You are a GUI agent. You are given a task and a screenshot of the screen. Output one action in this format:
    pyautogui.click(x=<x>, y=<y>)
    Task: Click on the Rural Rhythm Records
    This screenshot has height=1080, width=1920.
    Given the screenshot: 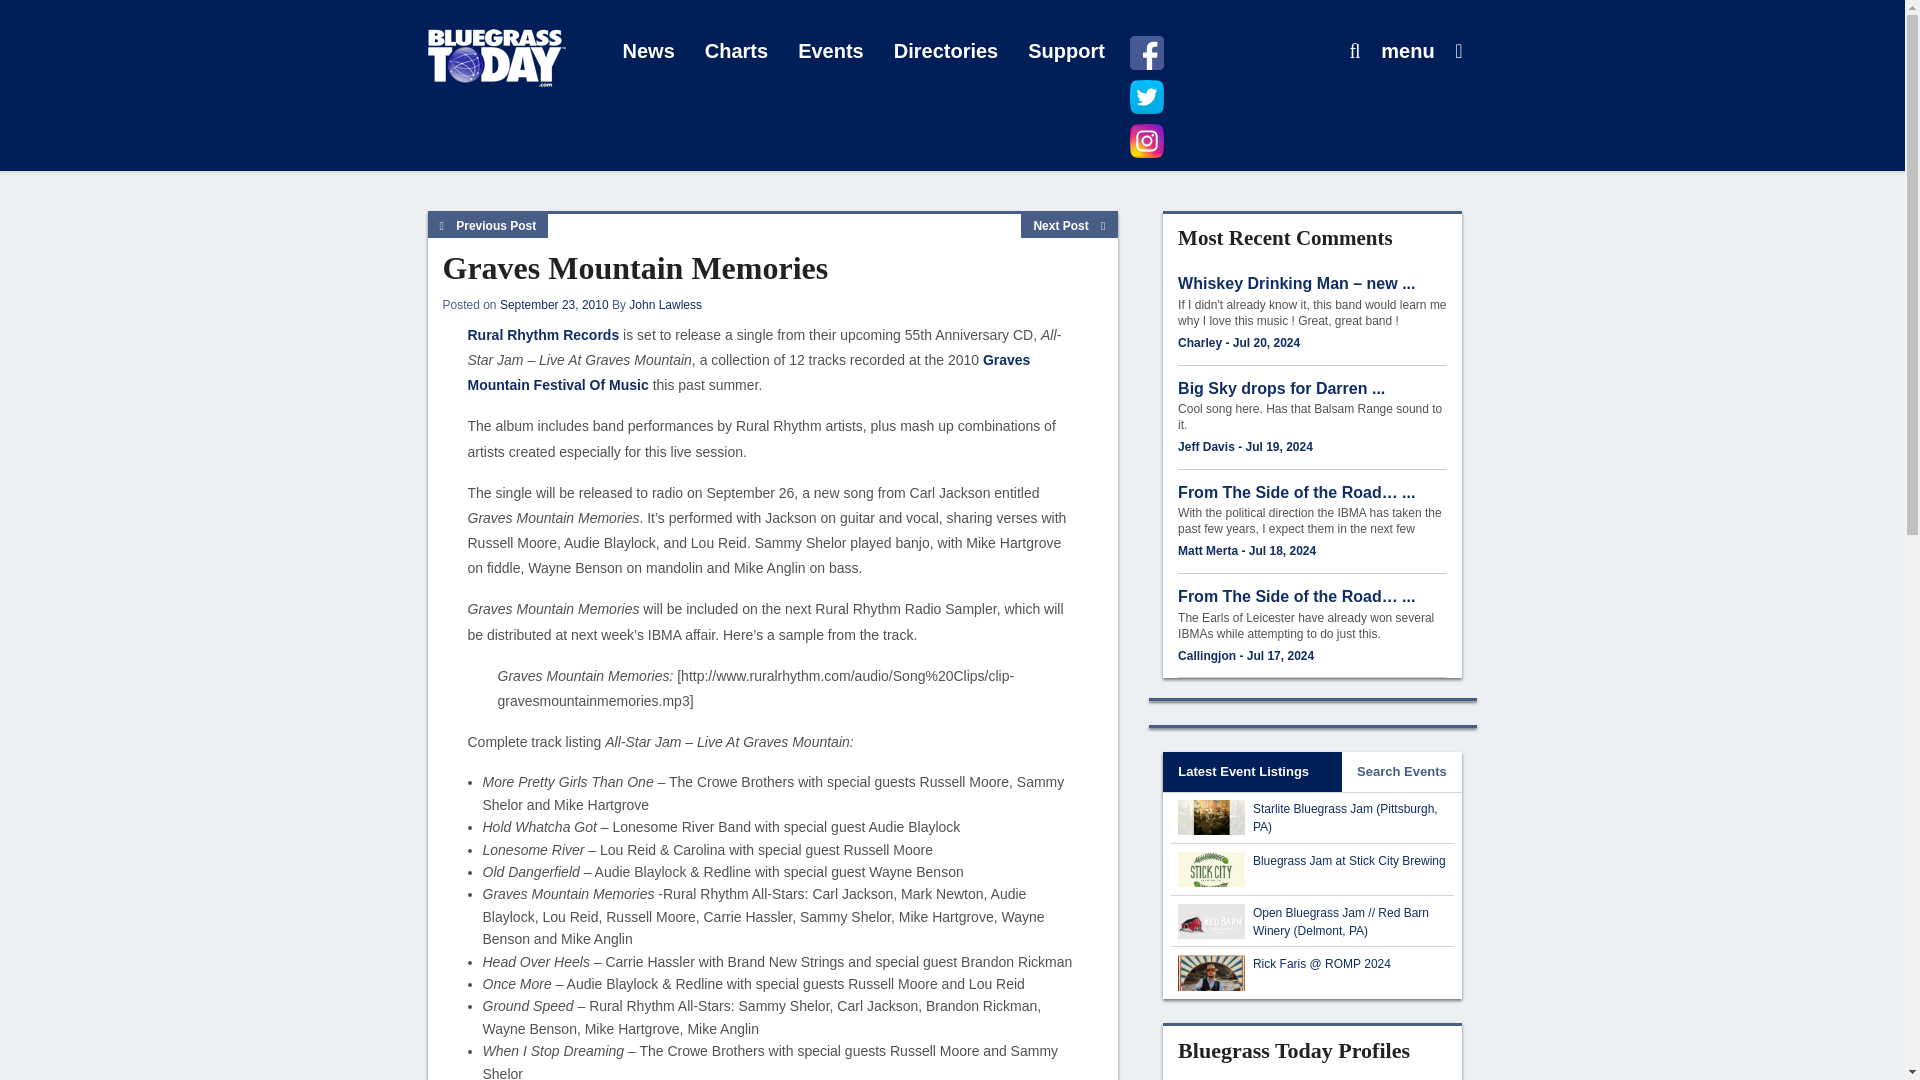 What is the action you would take?
    pyautogui.click(x=544, y=335)
    